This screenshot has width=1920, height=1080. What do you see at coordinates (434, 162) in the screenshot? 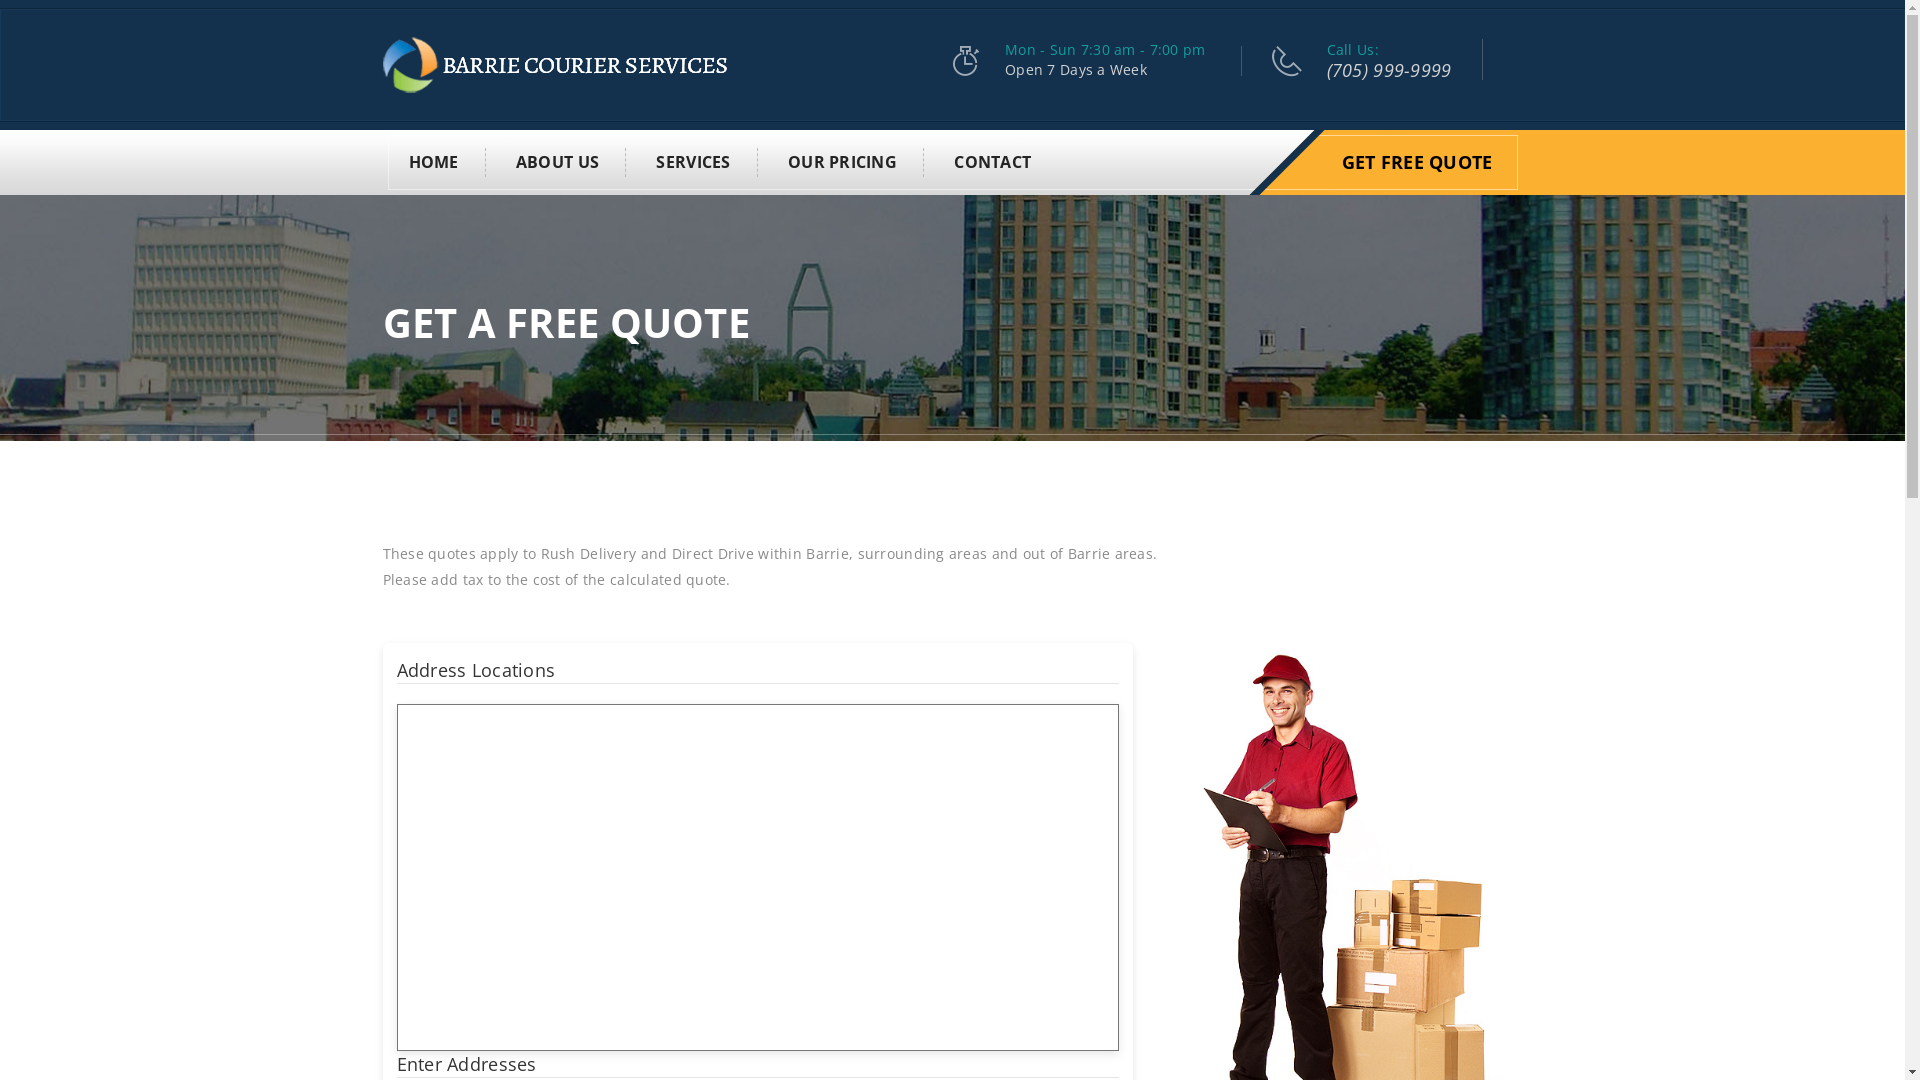
I see `HOME` at bounding box center [434, 162].